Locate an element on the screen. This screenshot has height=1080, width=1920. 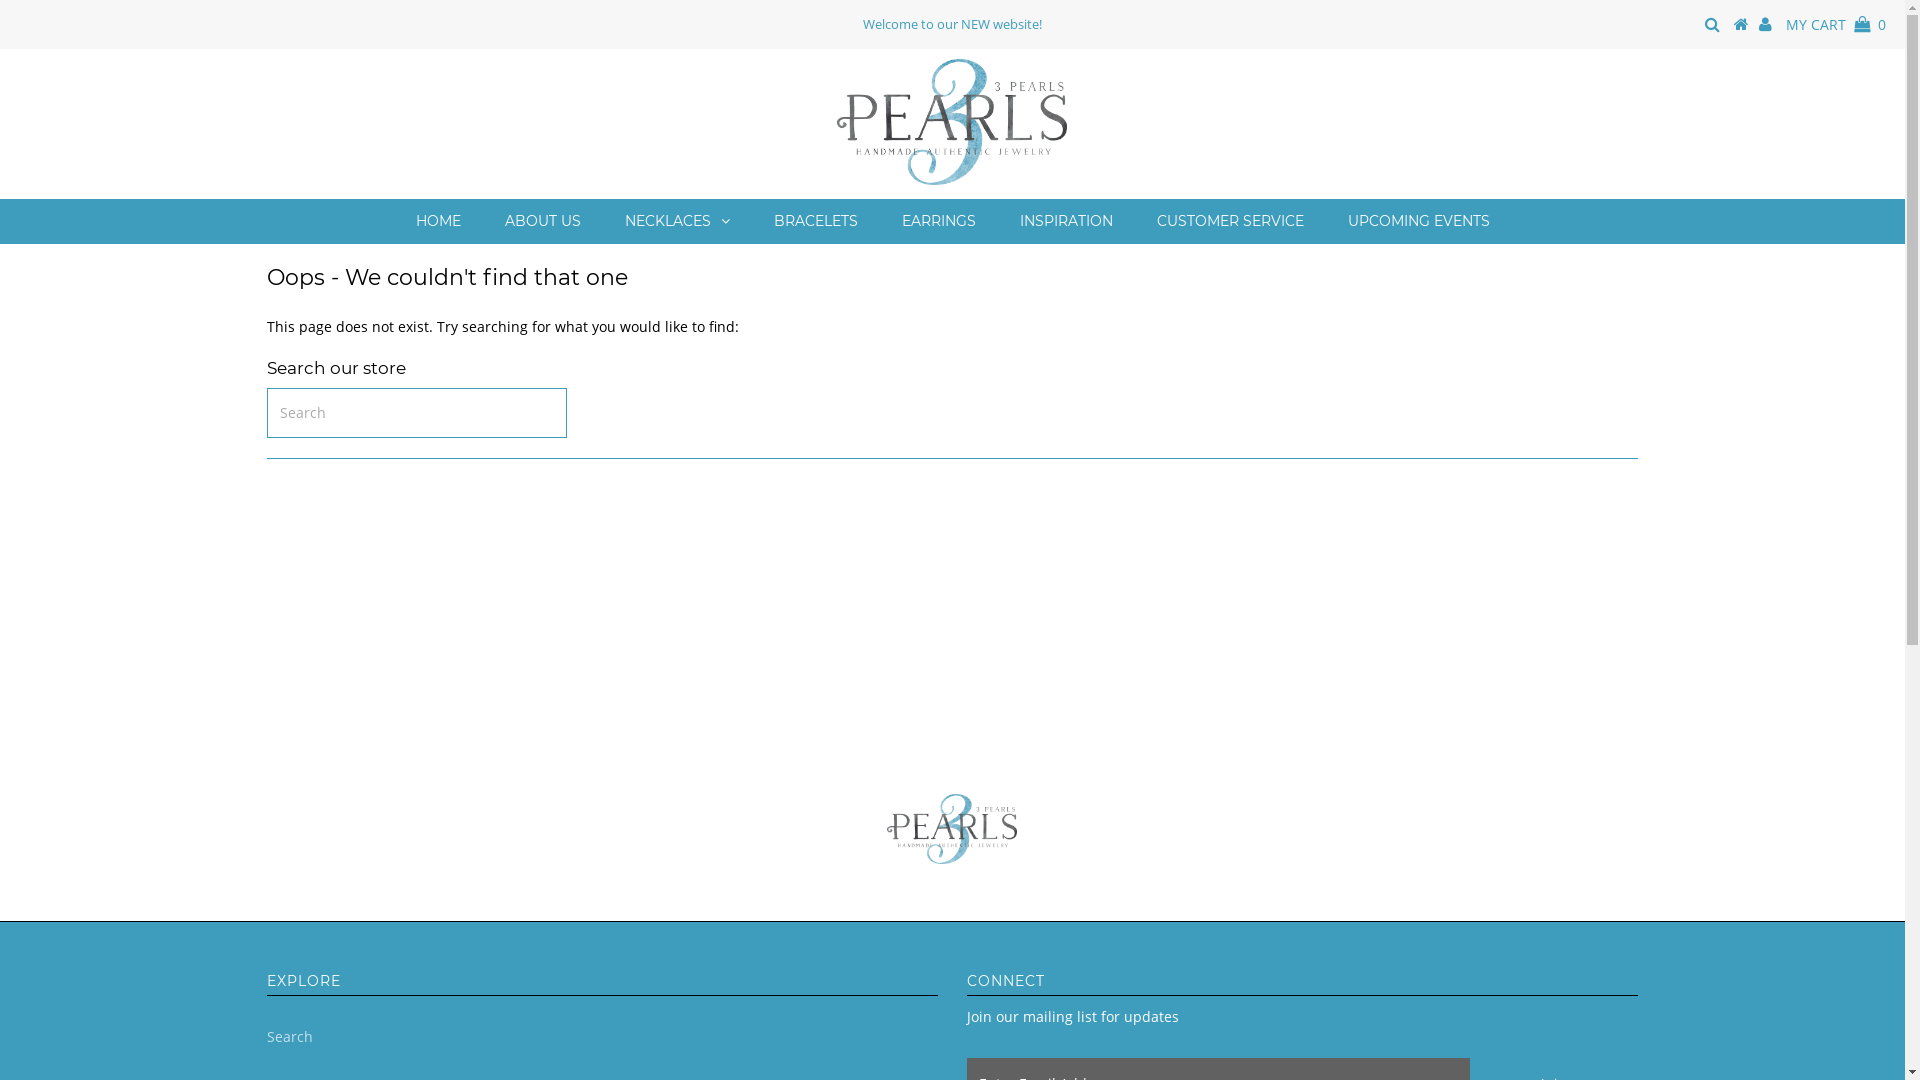
INSPIRATION is located at coordinates (1066, 222).